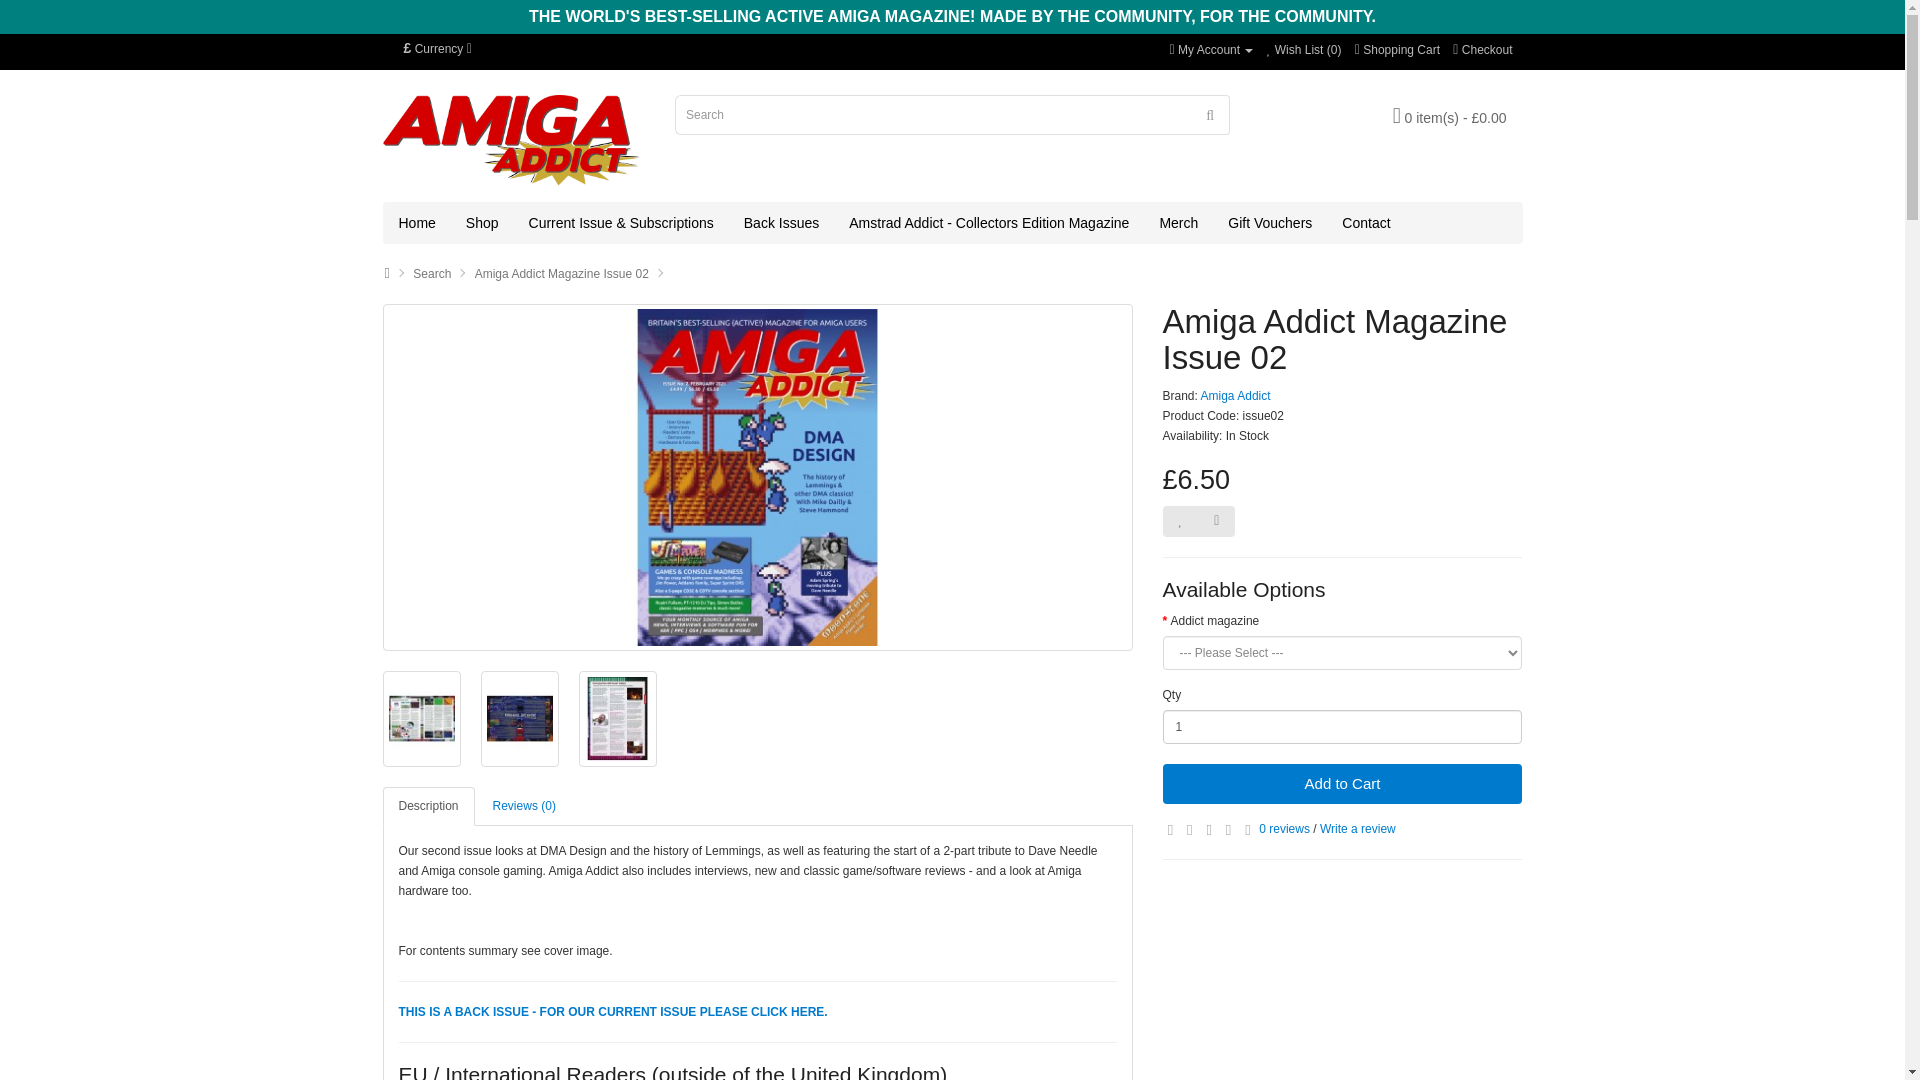  I want to click on Description, so click(428, 806).